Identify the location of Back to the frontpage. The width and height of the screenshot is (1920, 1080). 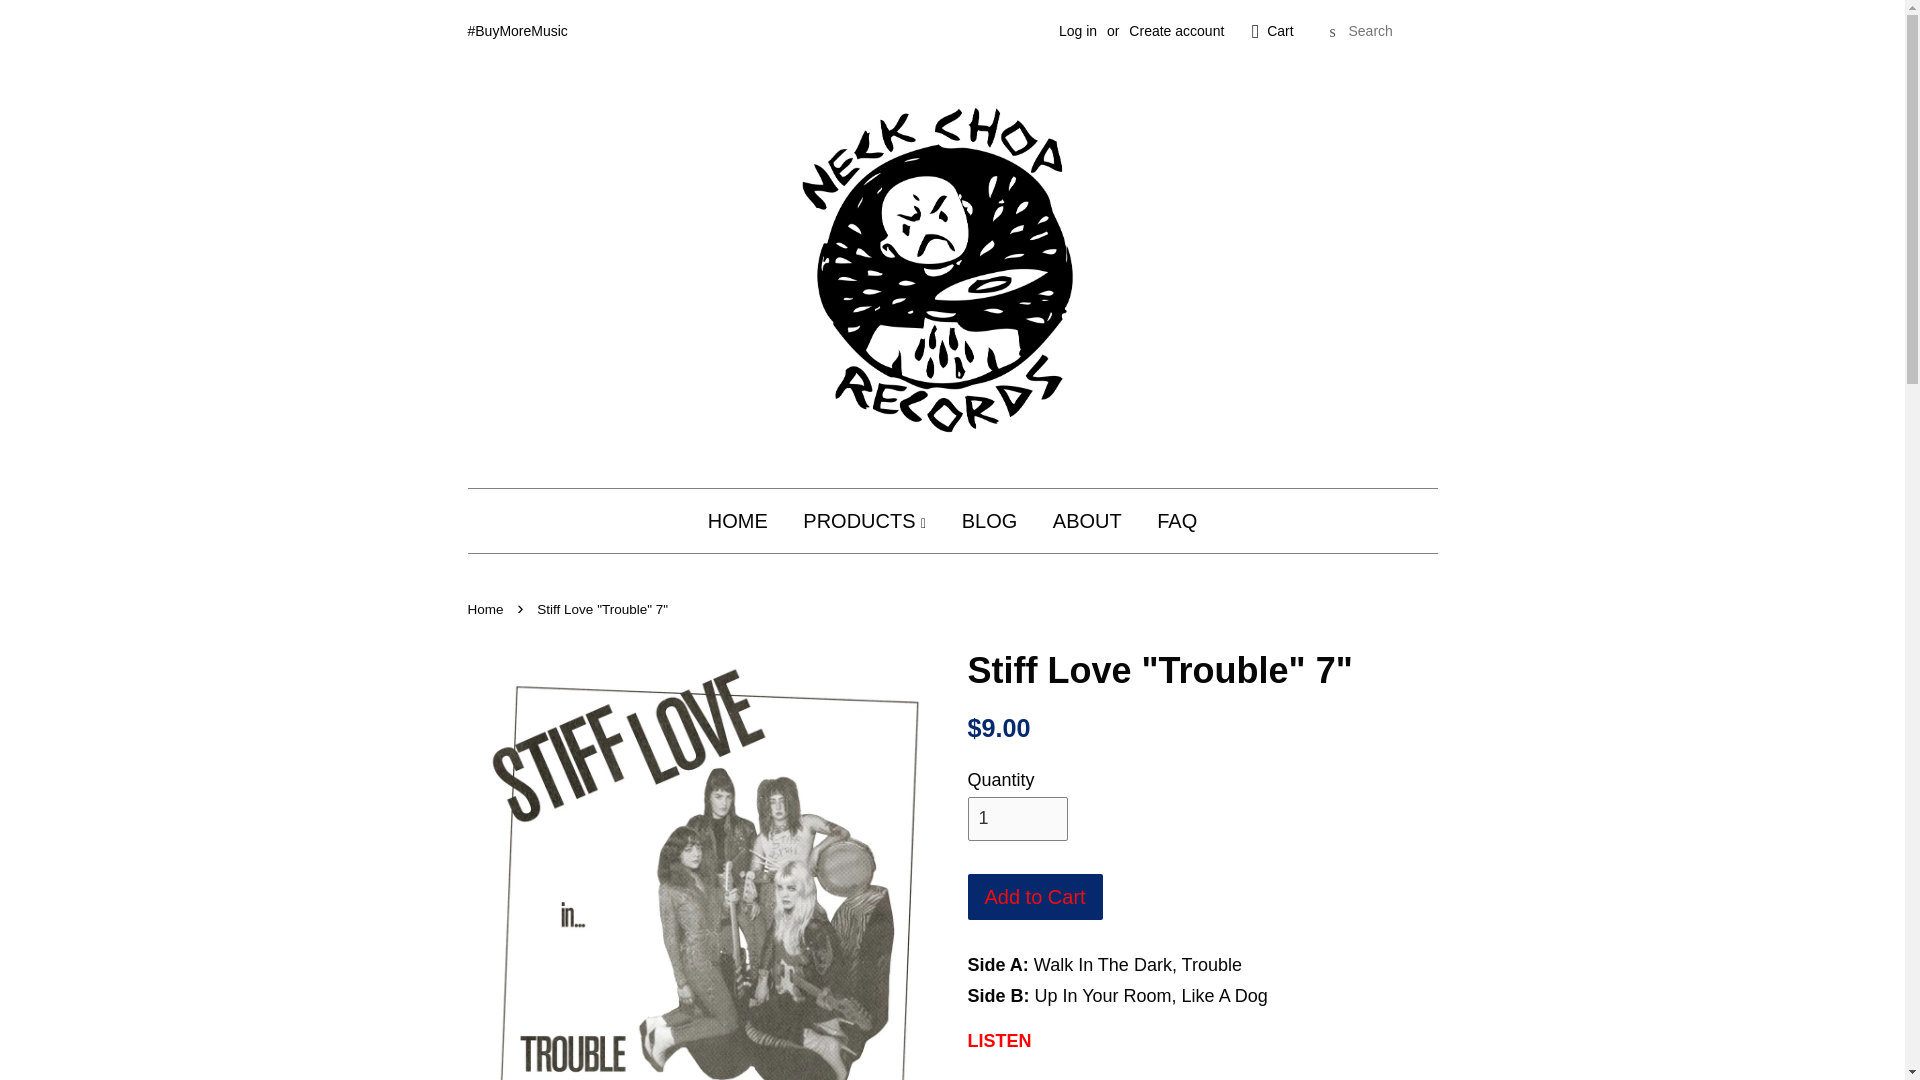
(488, 608).